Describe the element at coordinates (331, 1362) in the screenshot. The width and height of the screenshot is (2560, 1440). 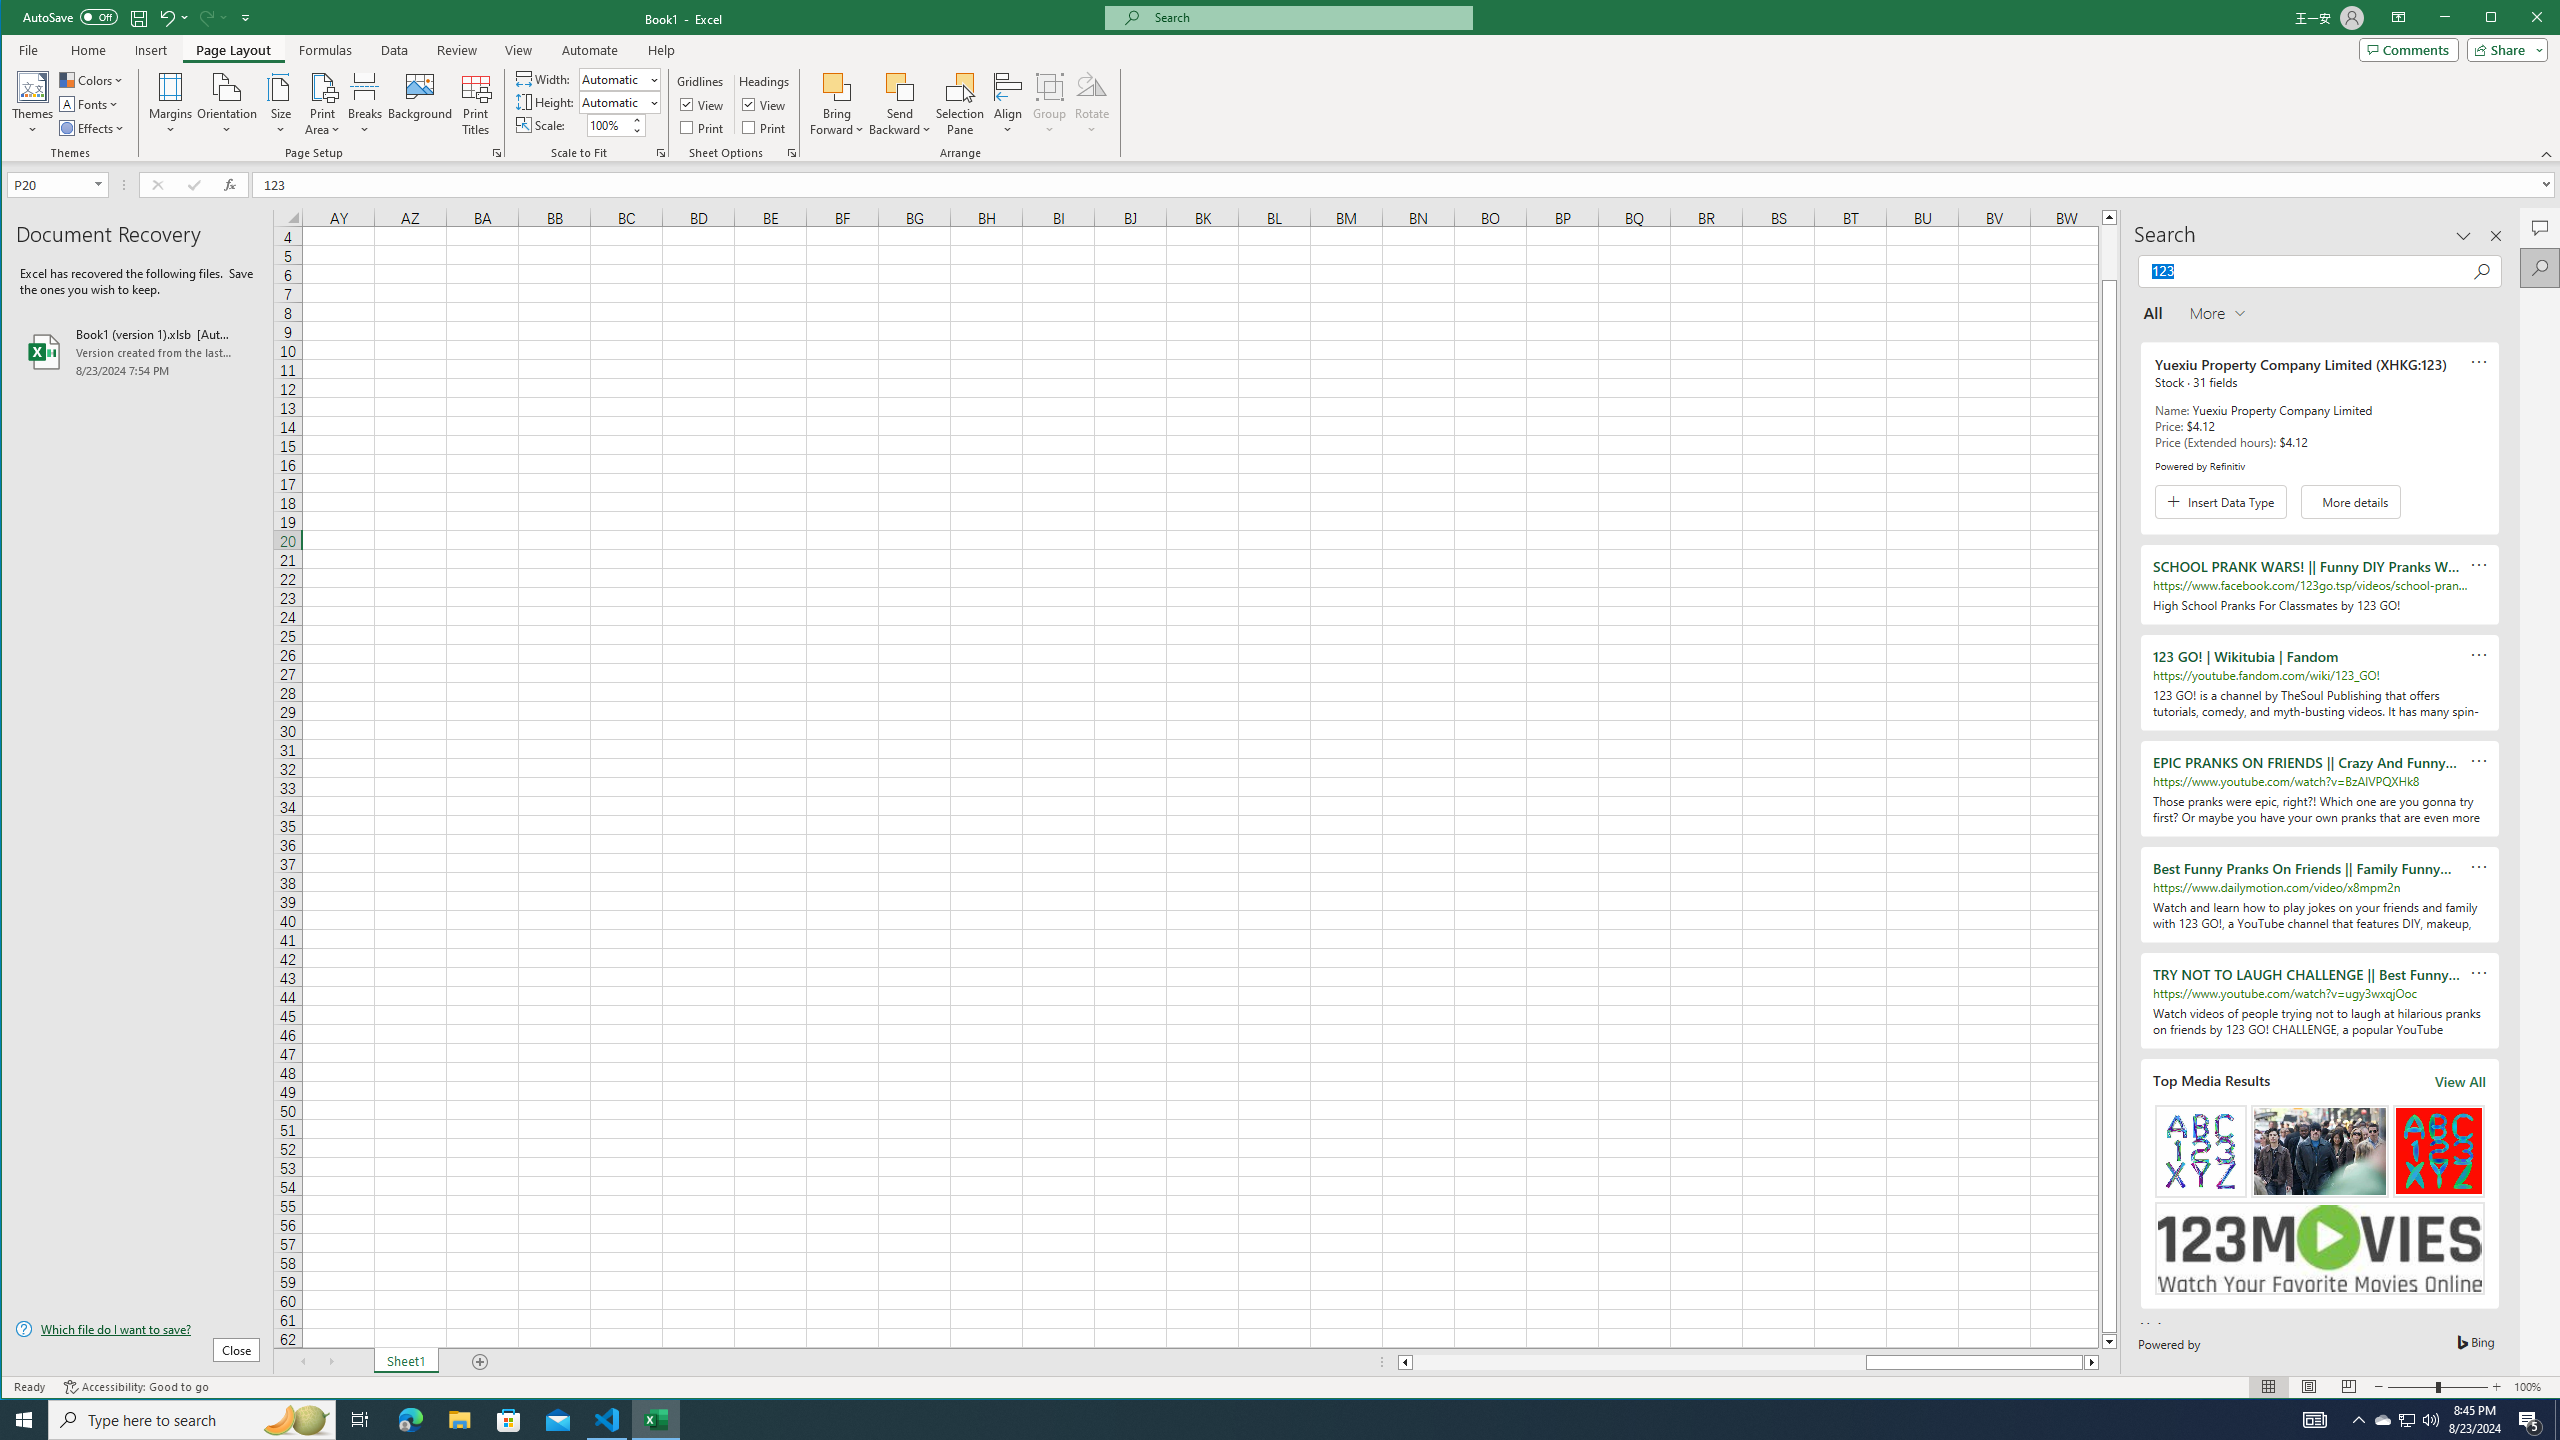
I see `Line down` at that location.